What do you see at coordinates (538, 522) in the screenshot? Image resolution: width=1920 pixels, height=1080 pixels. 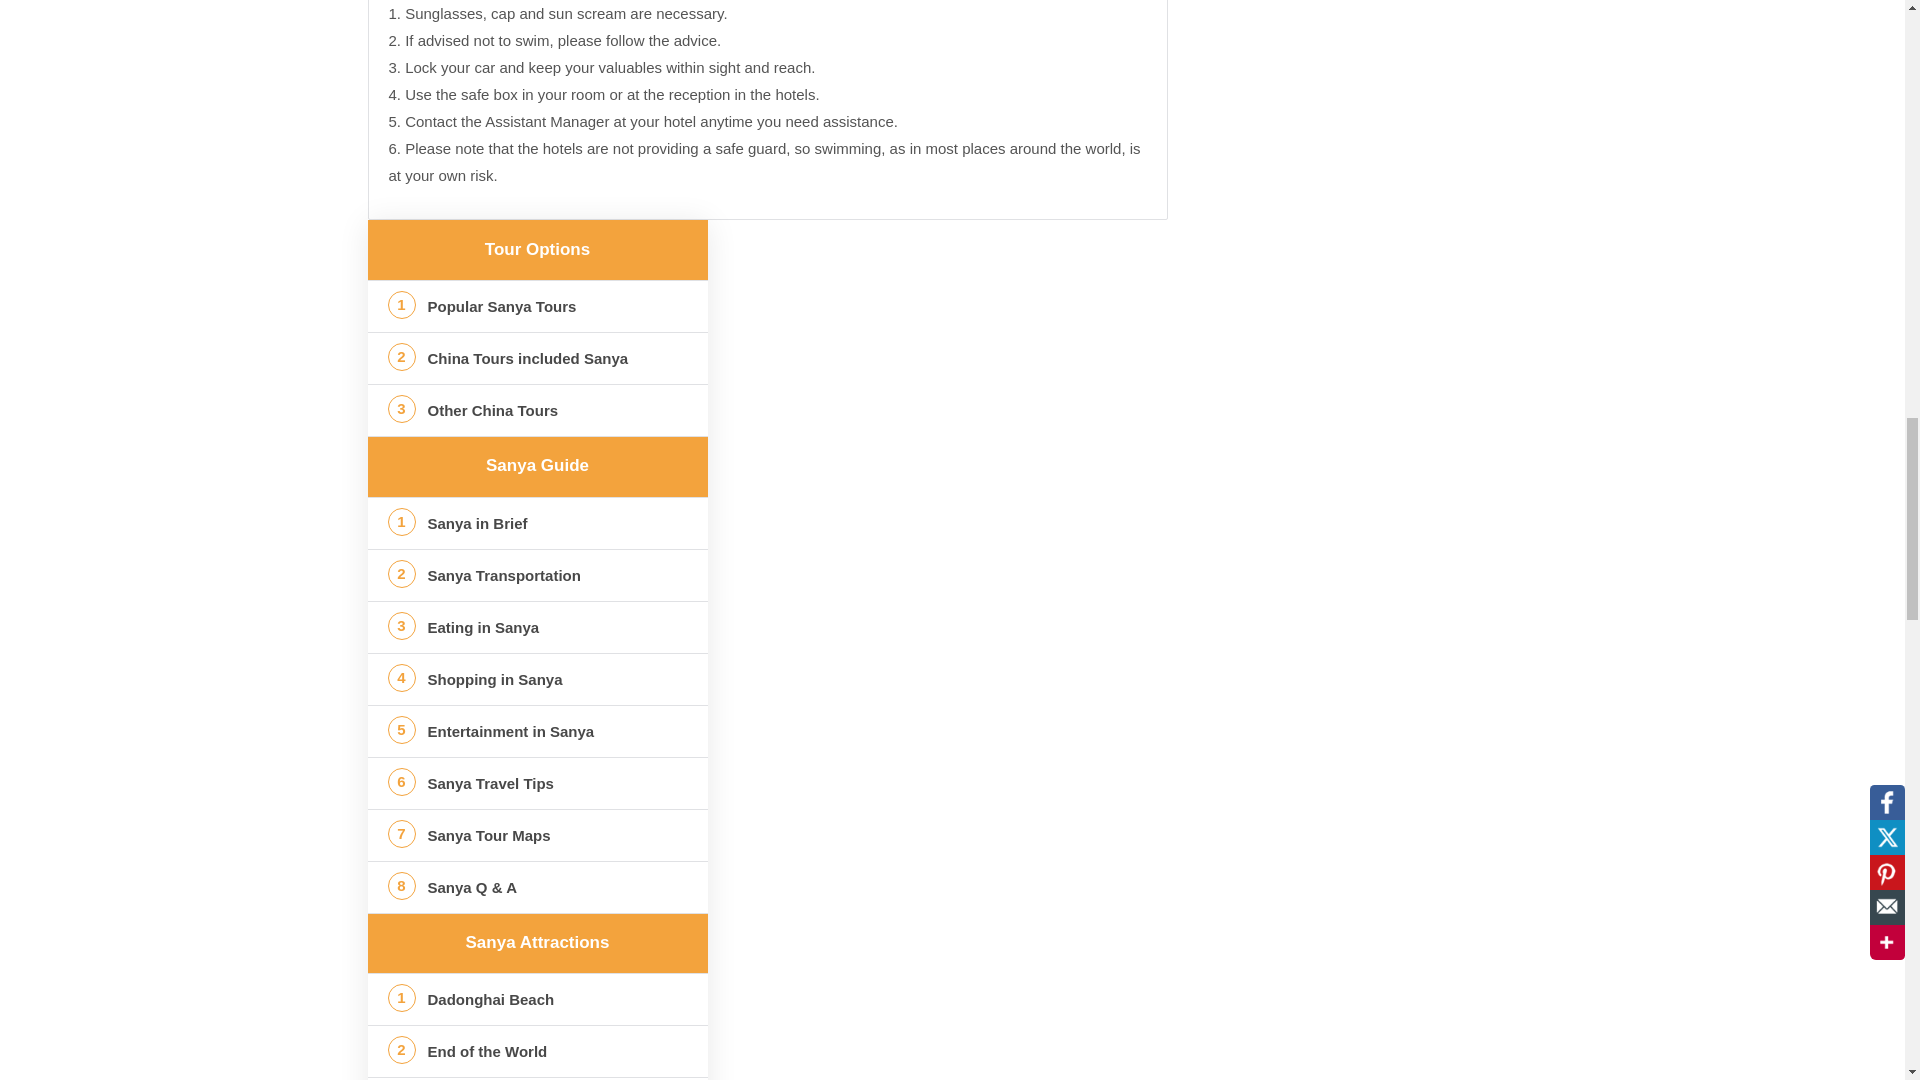 I see `Sanya in Brief` at bounding box center [538, 522].